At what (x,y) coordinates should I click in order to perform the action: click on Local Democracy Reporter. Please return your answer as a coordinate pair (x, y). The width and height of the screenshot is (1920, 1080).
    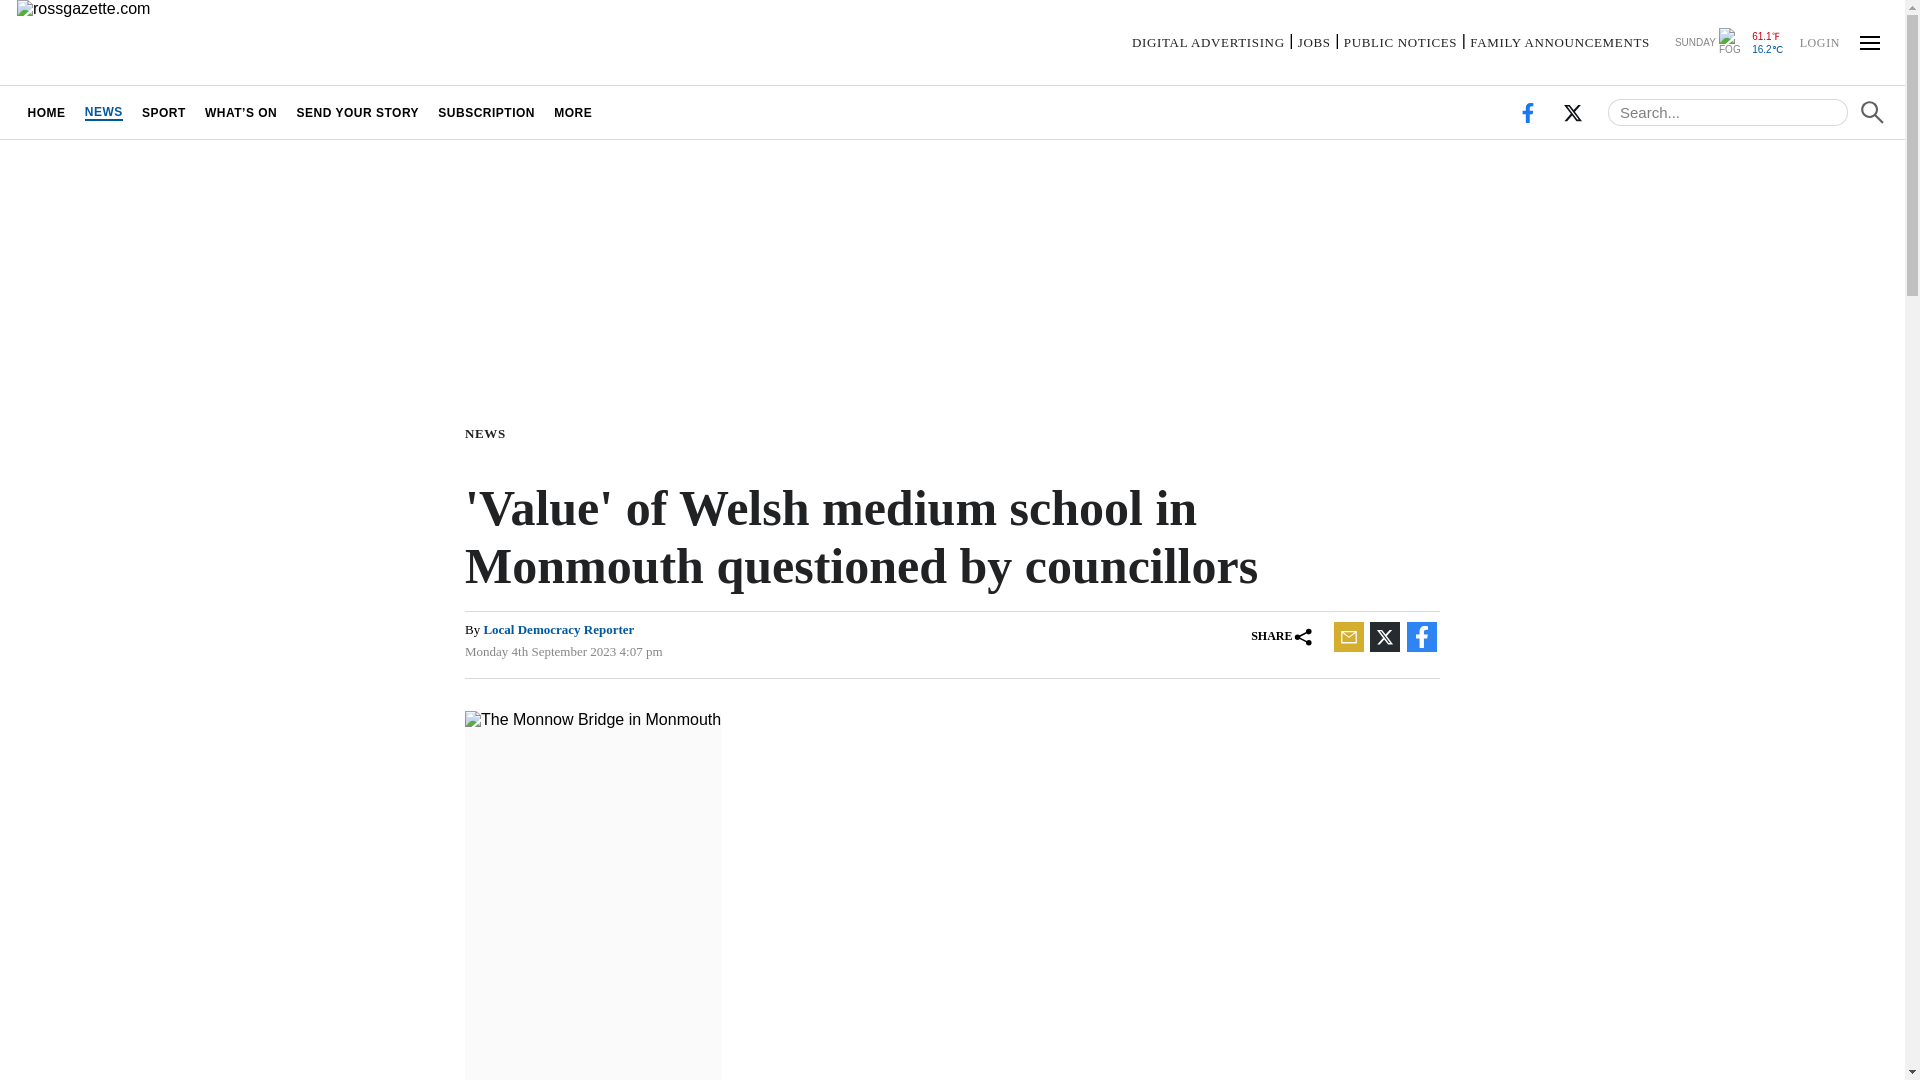
    Looking at the image, I should click on (558, 630).